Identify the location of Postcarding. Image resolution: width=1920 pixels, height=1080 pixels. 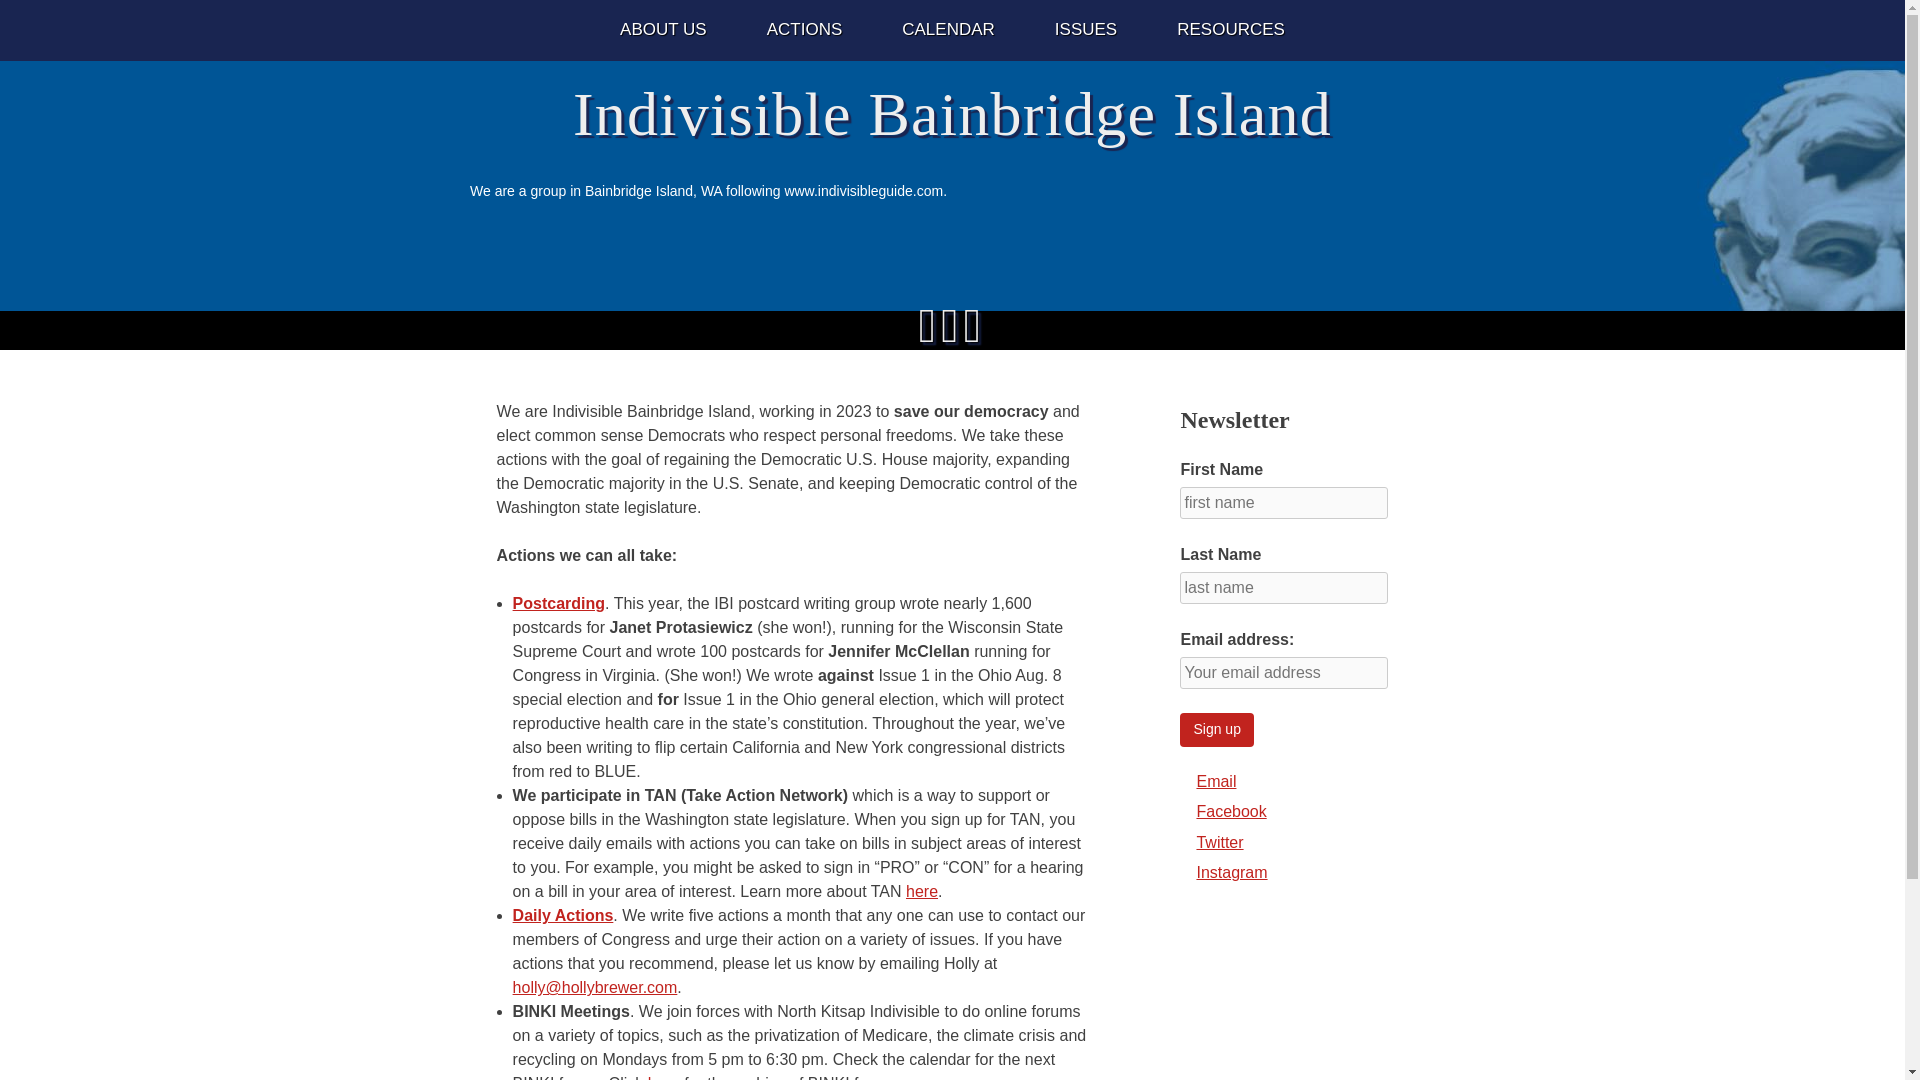
(558, 604).